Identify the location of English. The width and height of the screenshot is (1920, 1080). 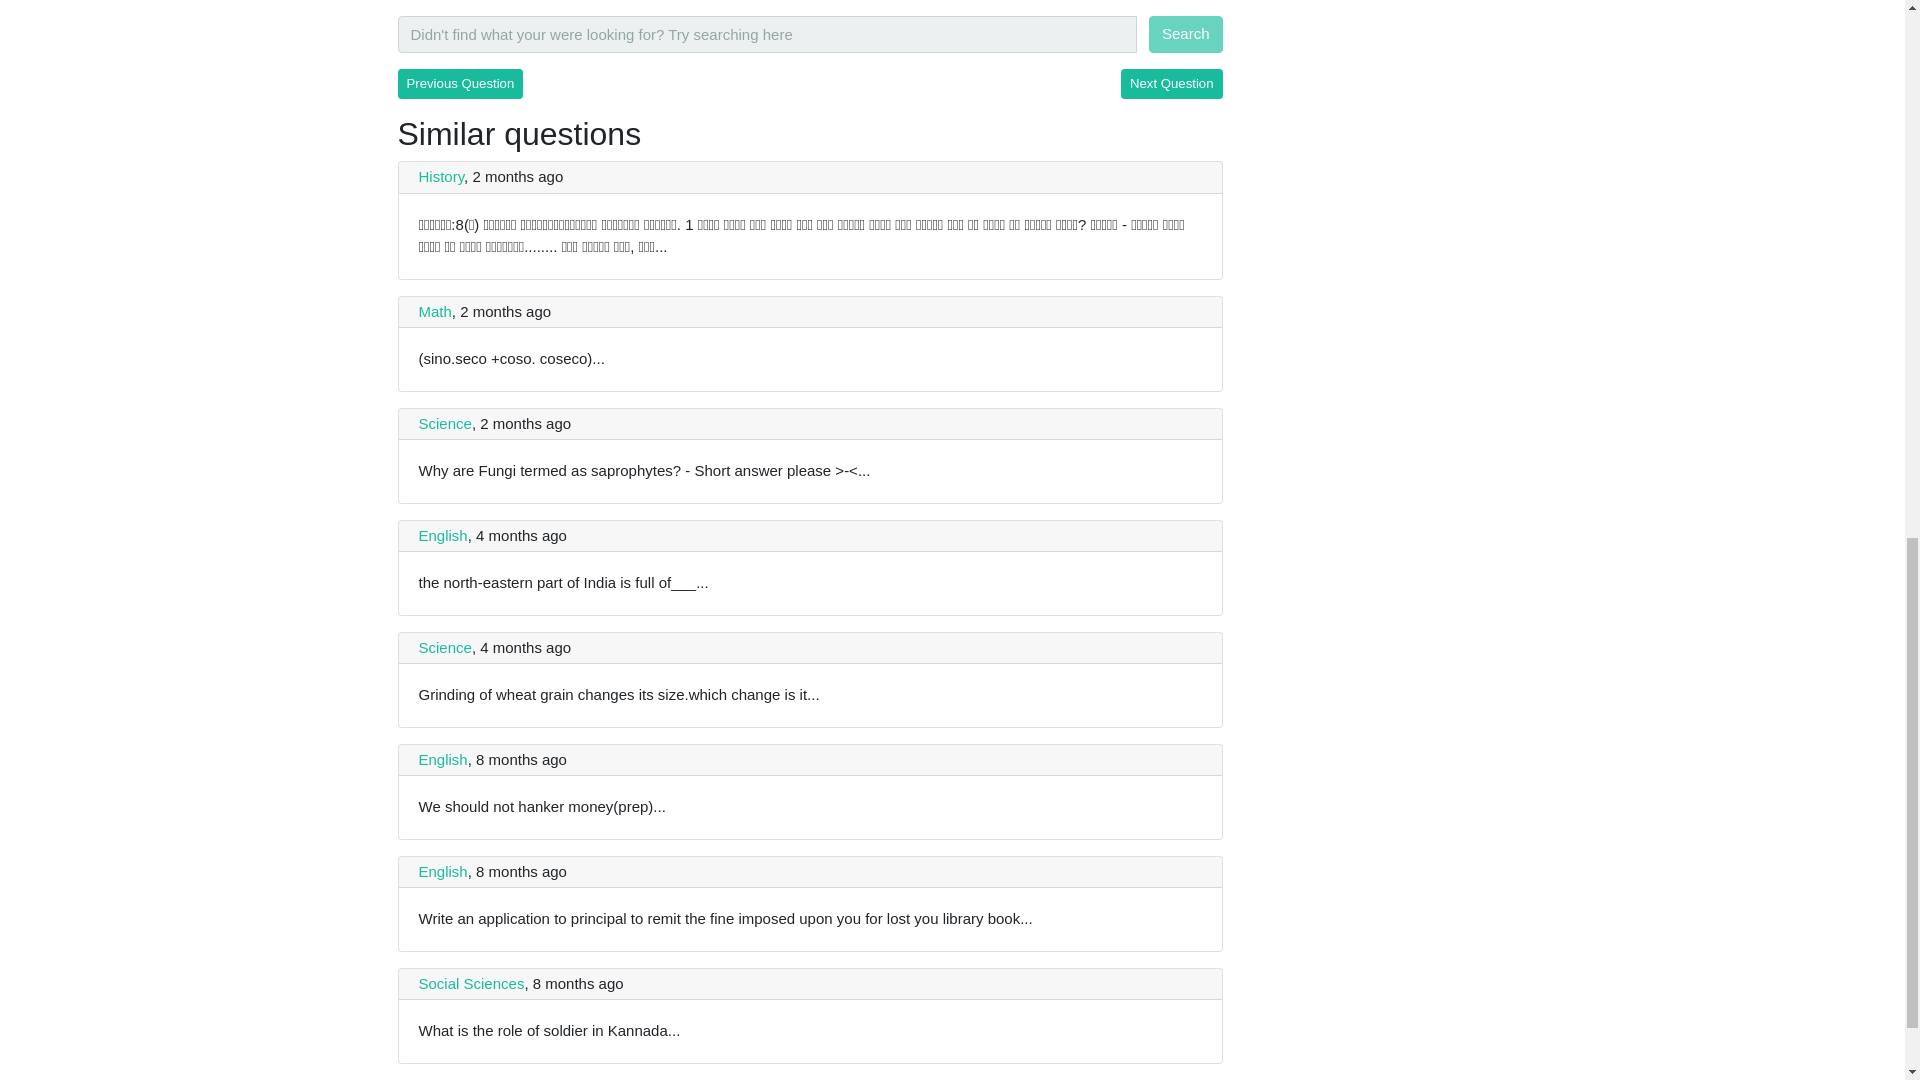
(442, 536).